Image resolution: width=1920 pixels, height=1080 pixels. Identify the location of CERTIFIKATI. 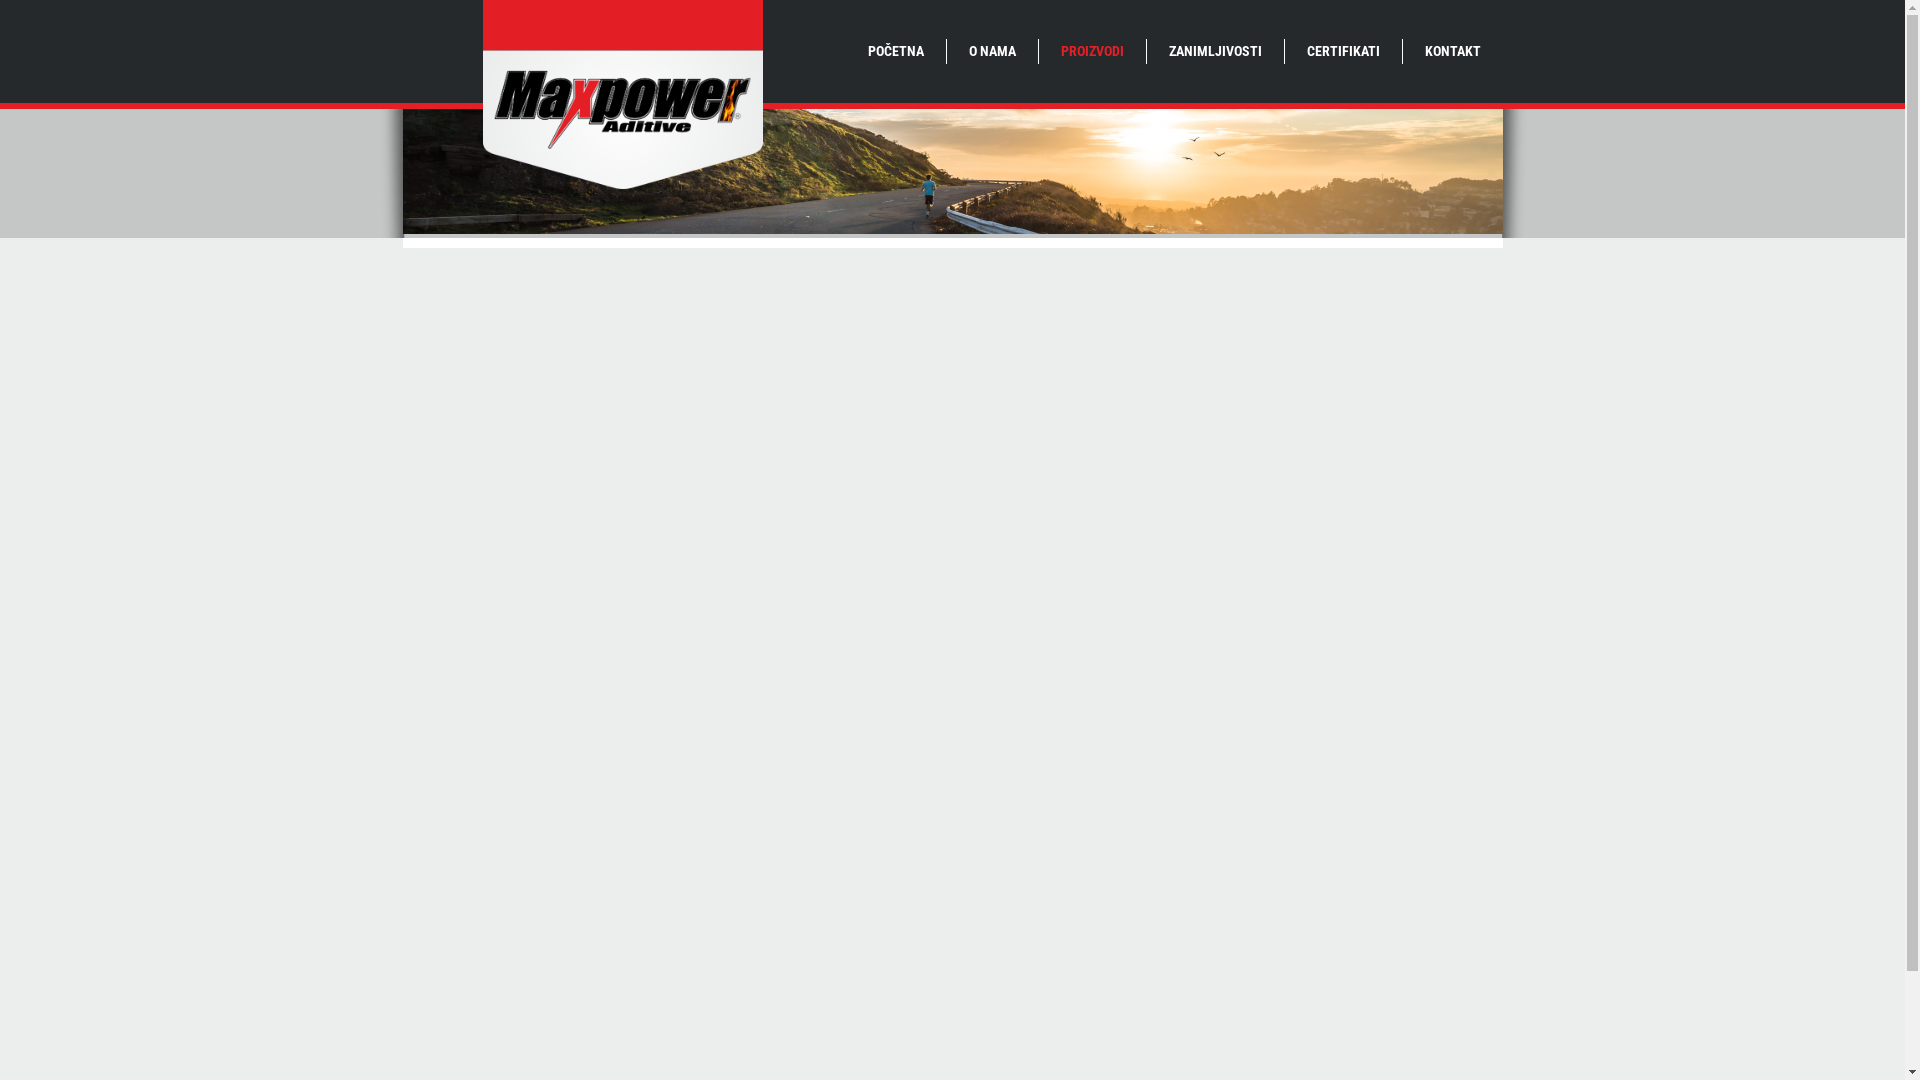
(1344, 52).